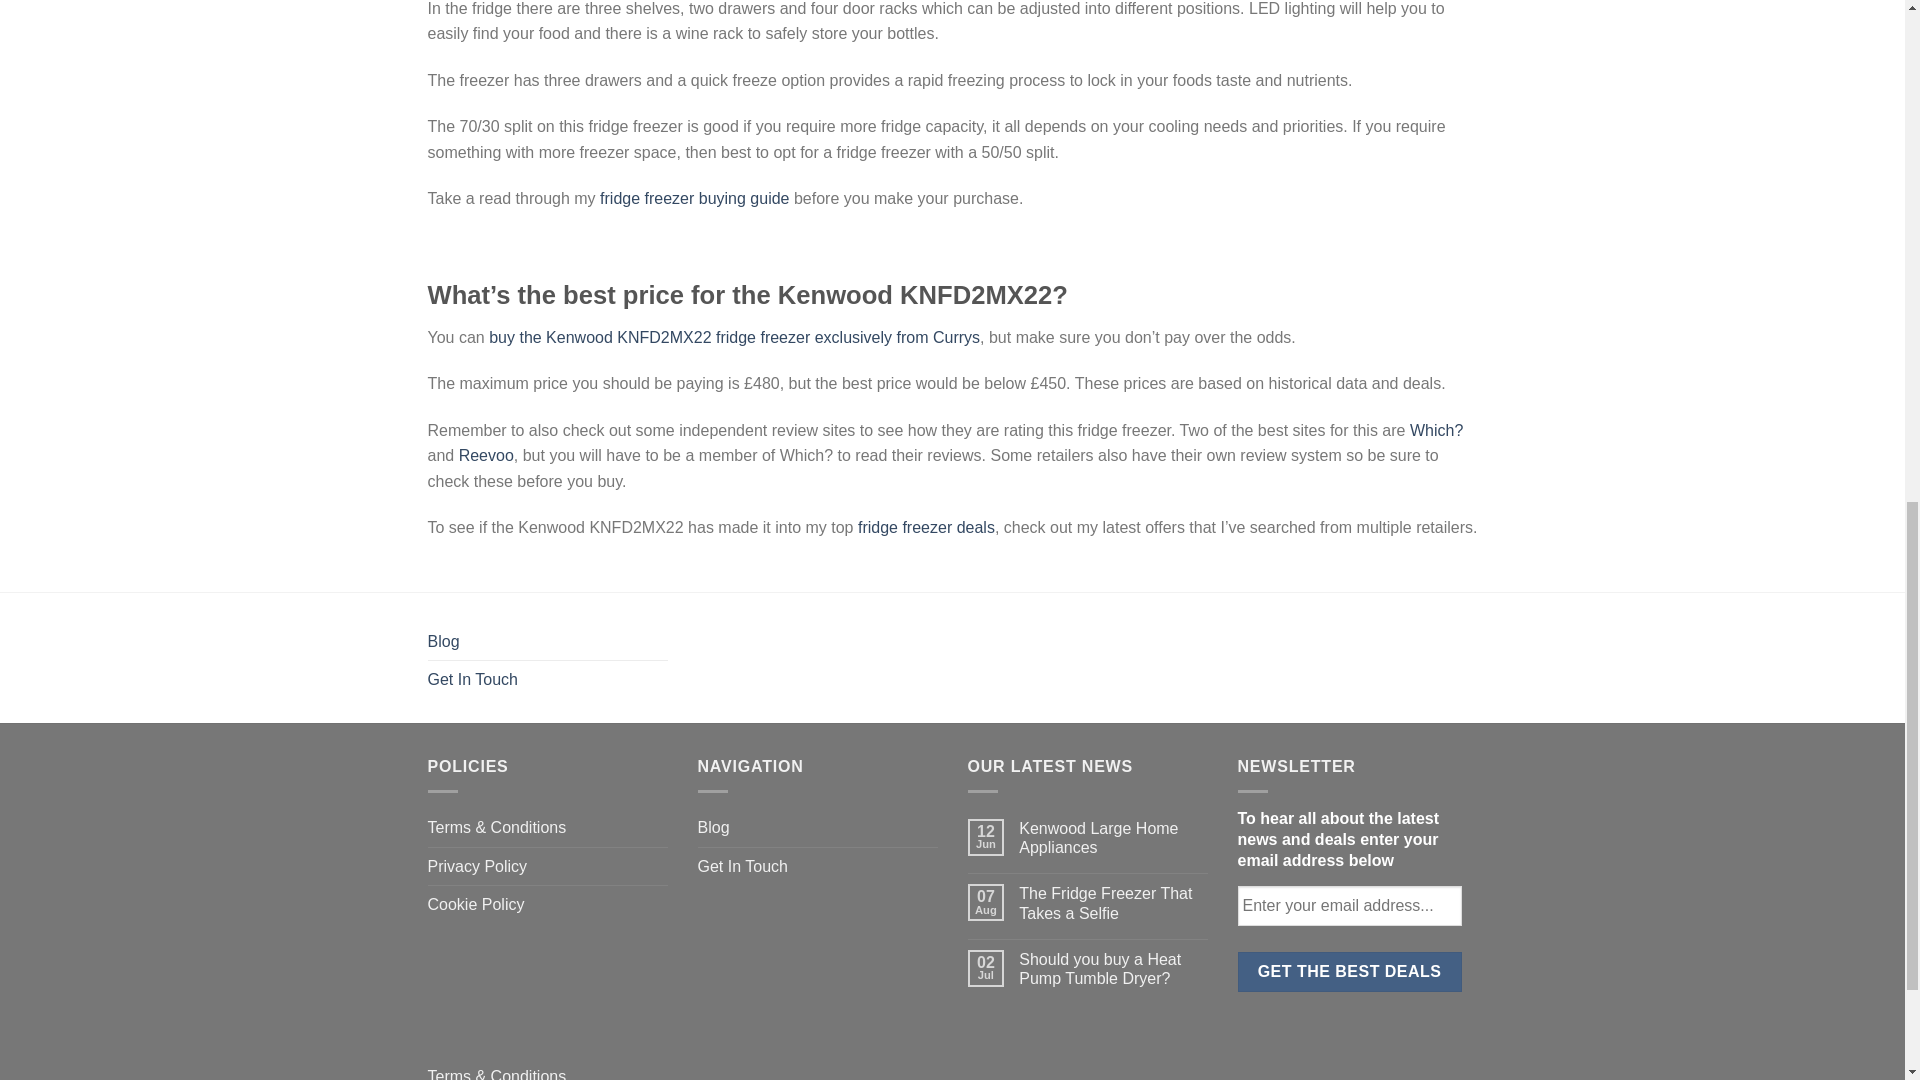 The image size is (1920, 1080). What do you see at coordinates (1113, 969) in the screenshot?
I see `Should you buy a Heat Pump Tumble Dryer?` at bounding box center [1113, 969].